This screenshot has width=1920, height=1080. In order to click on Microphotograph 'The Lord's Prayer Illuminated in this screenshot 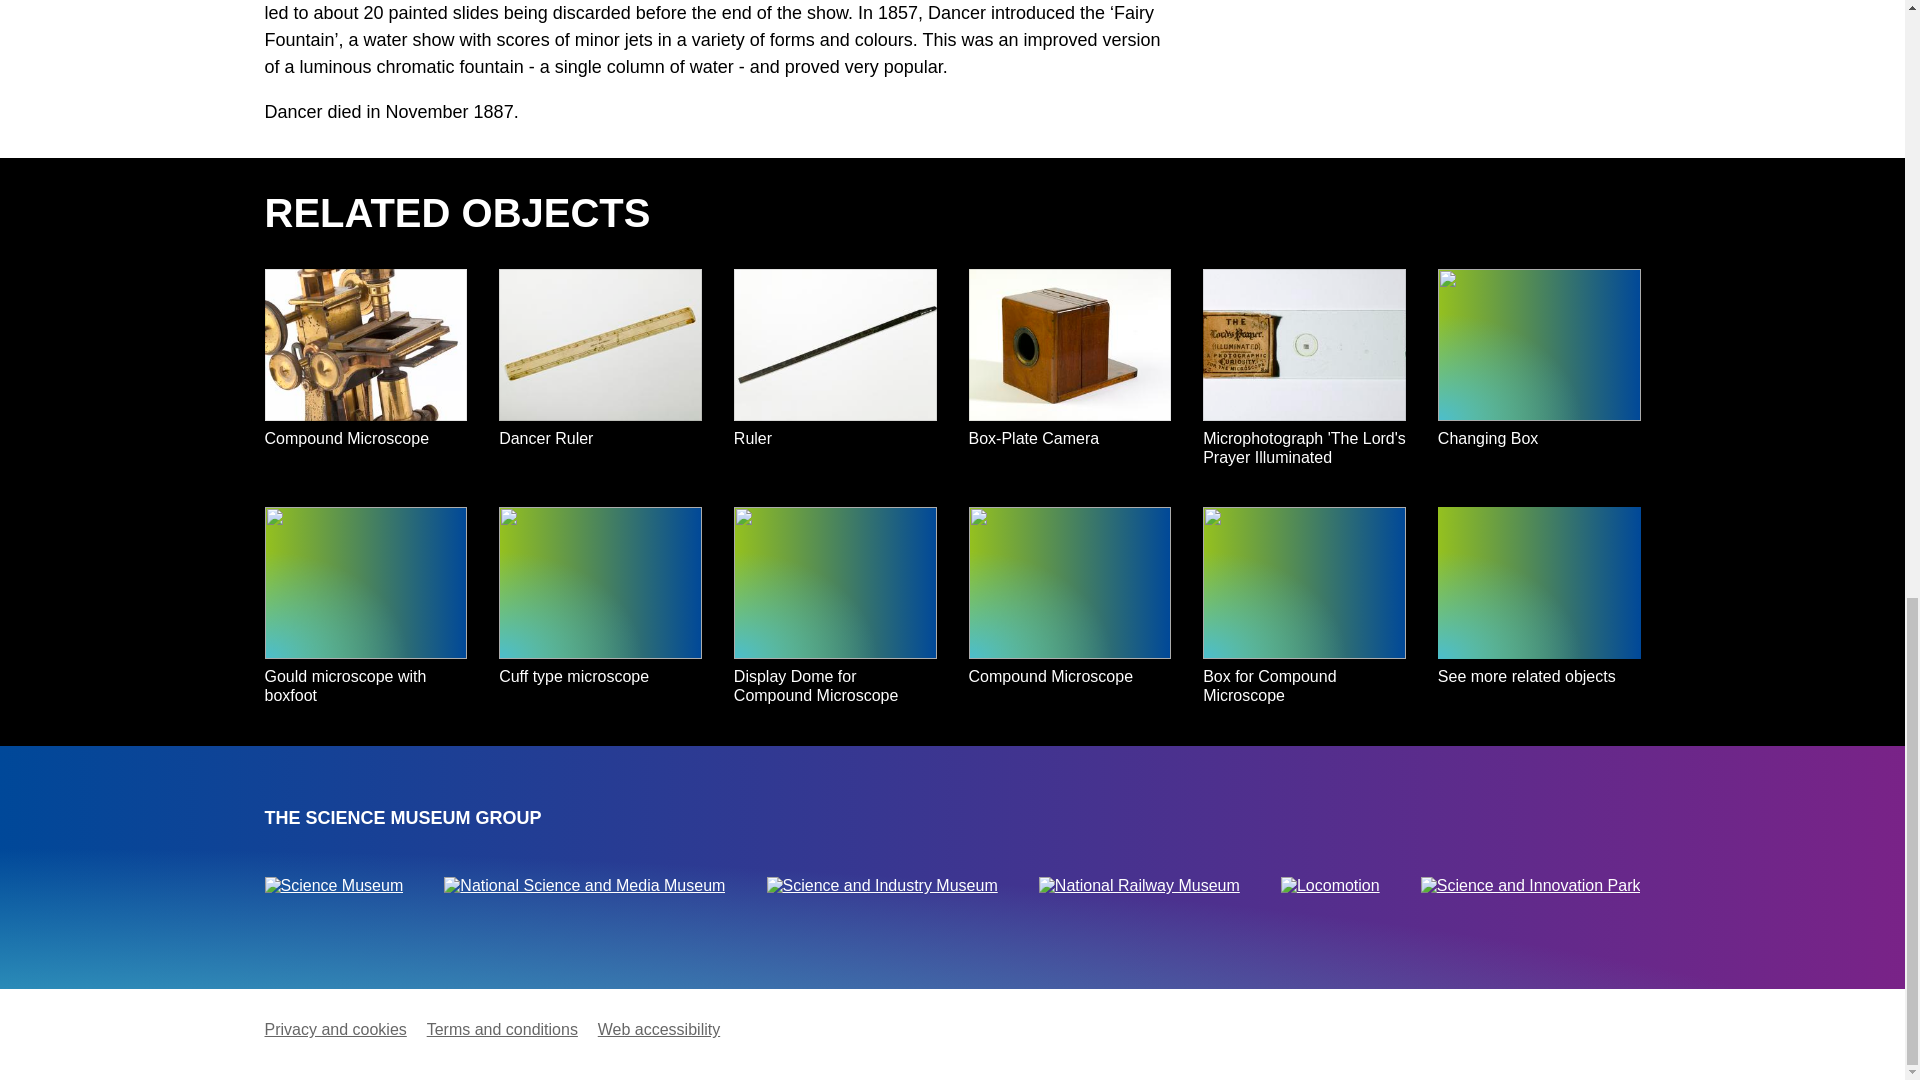, I will do `click(1304, 372)`.